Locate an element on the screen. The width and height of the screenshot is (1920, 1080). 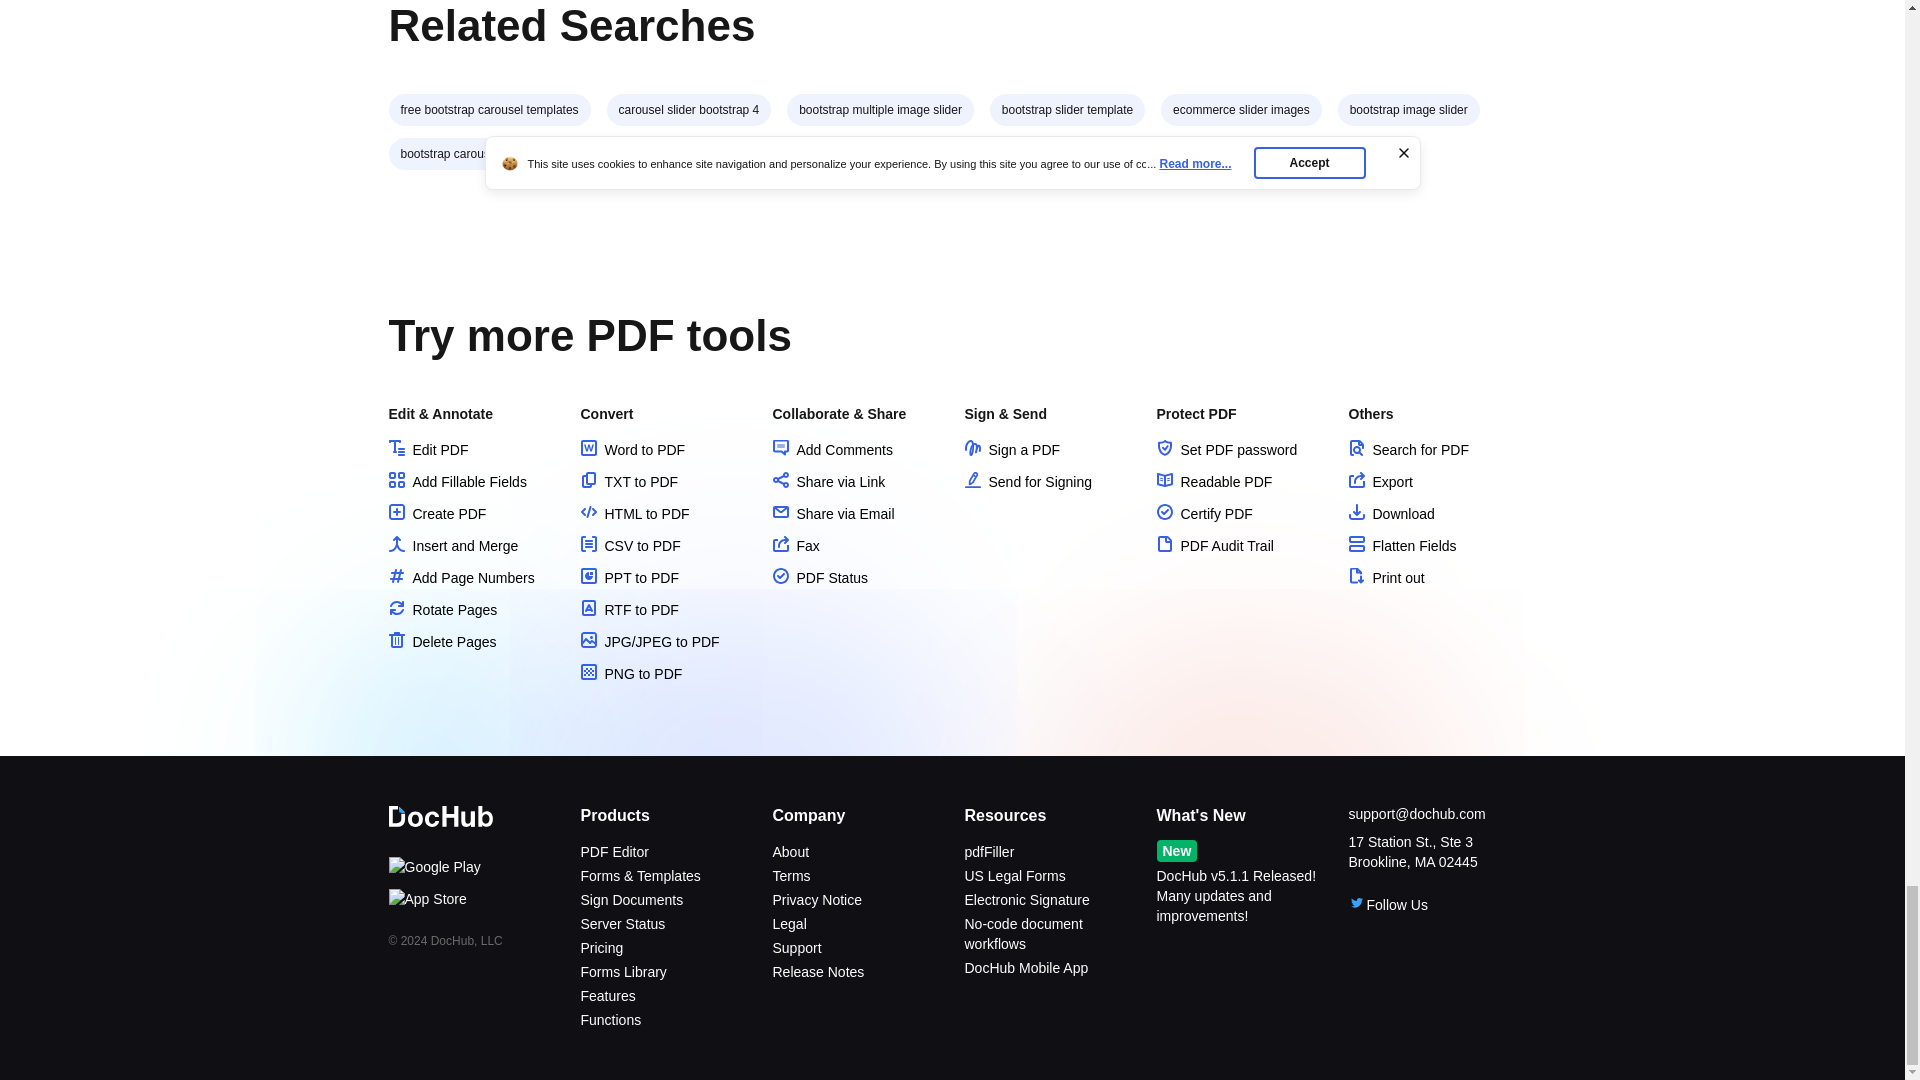
HTML to PDF is located at coordinates (634, 514).